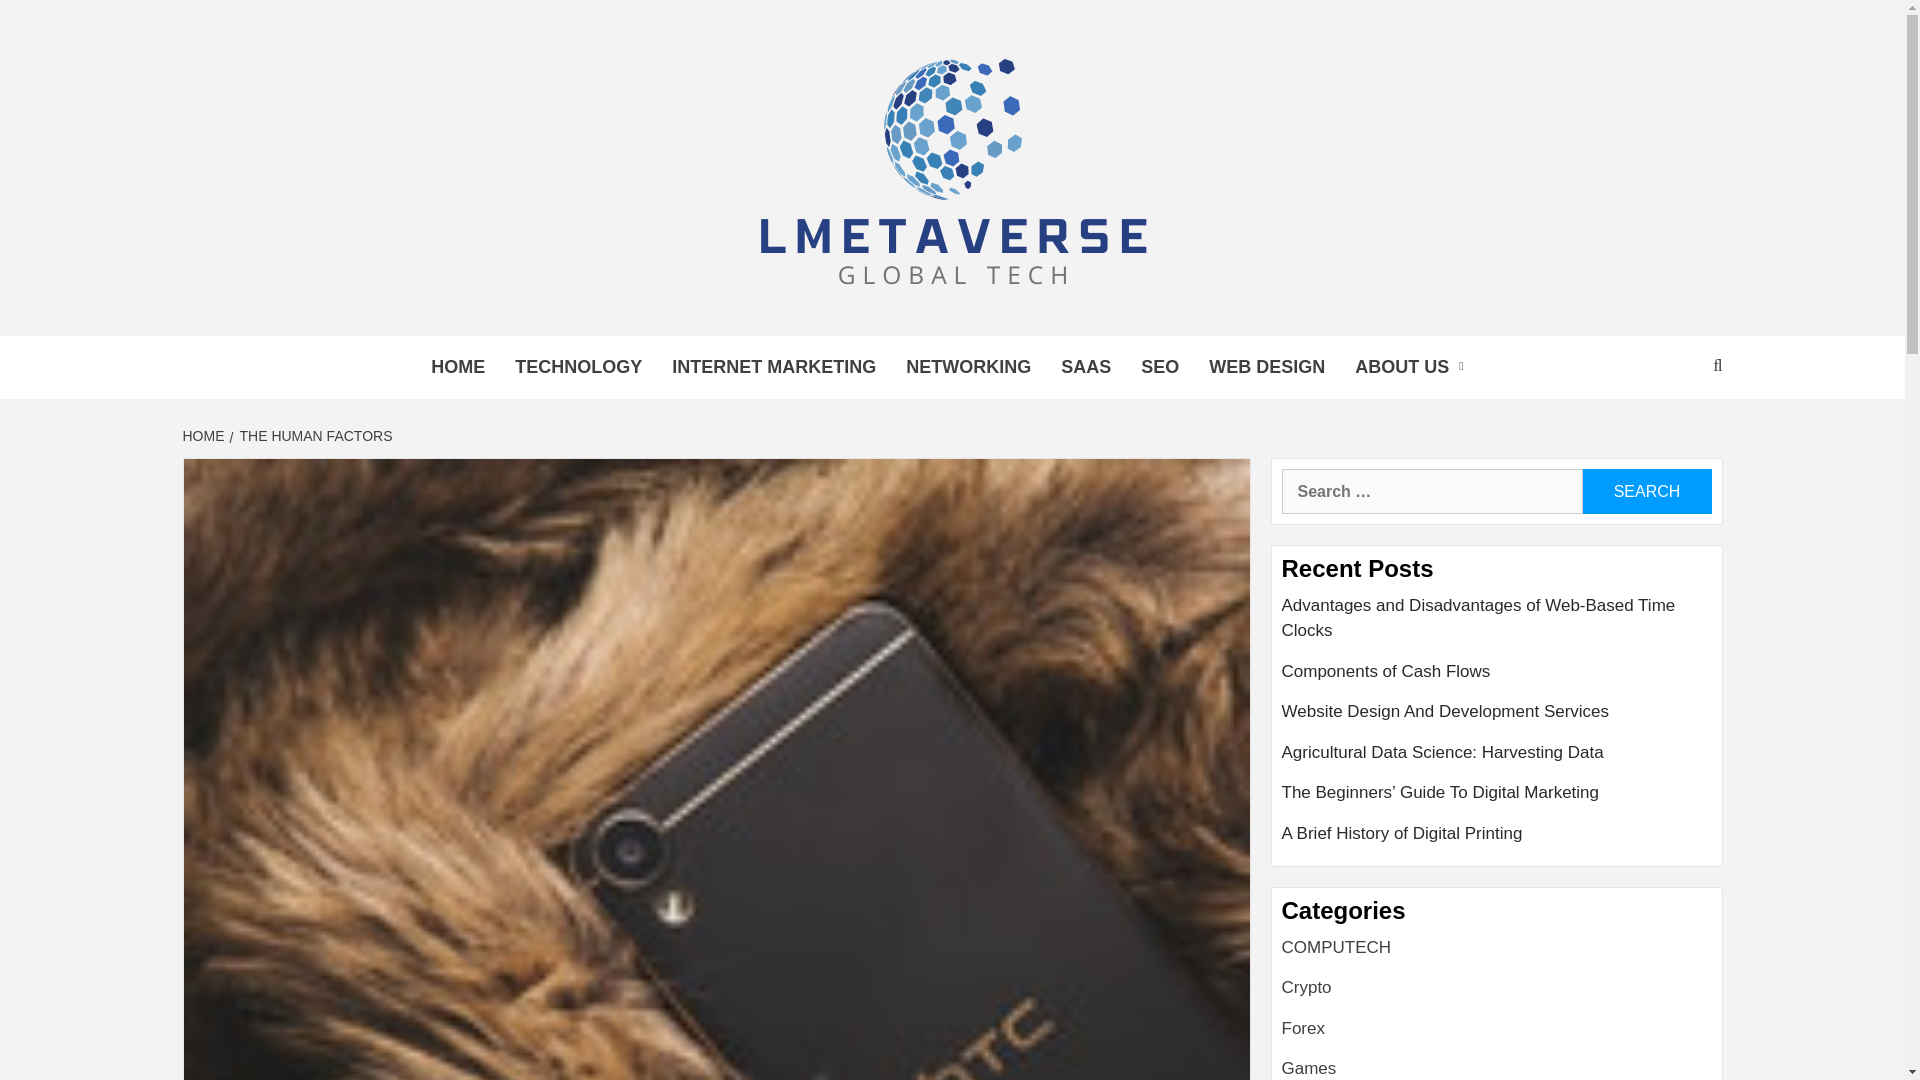 The width and height of the screenshot is (1920, 1080). I want to click on WEB DESIGN, so click(1267, 366).